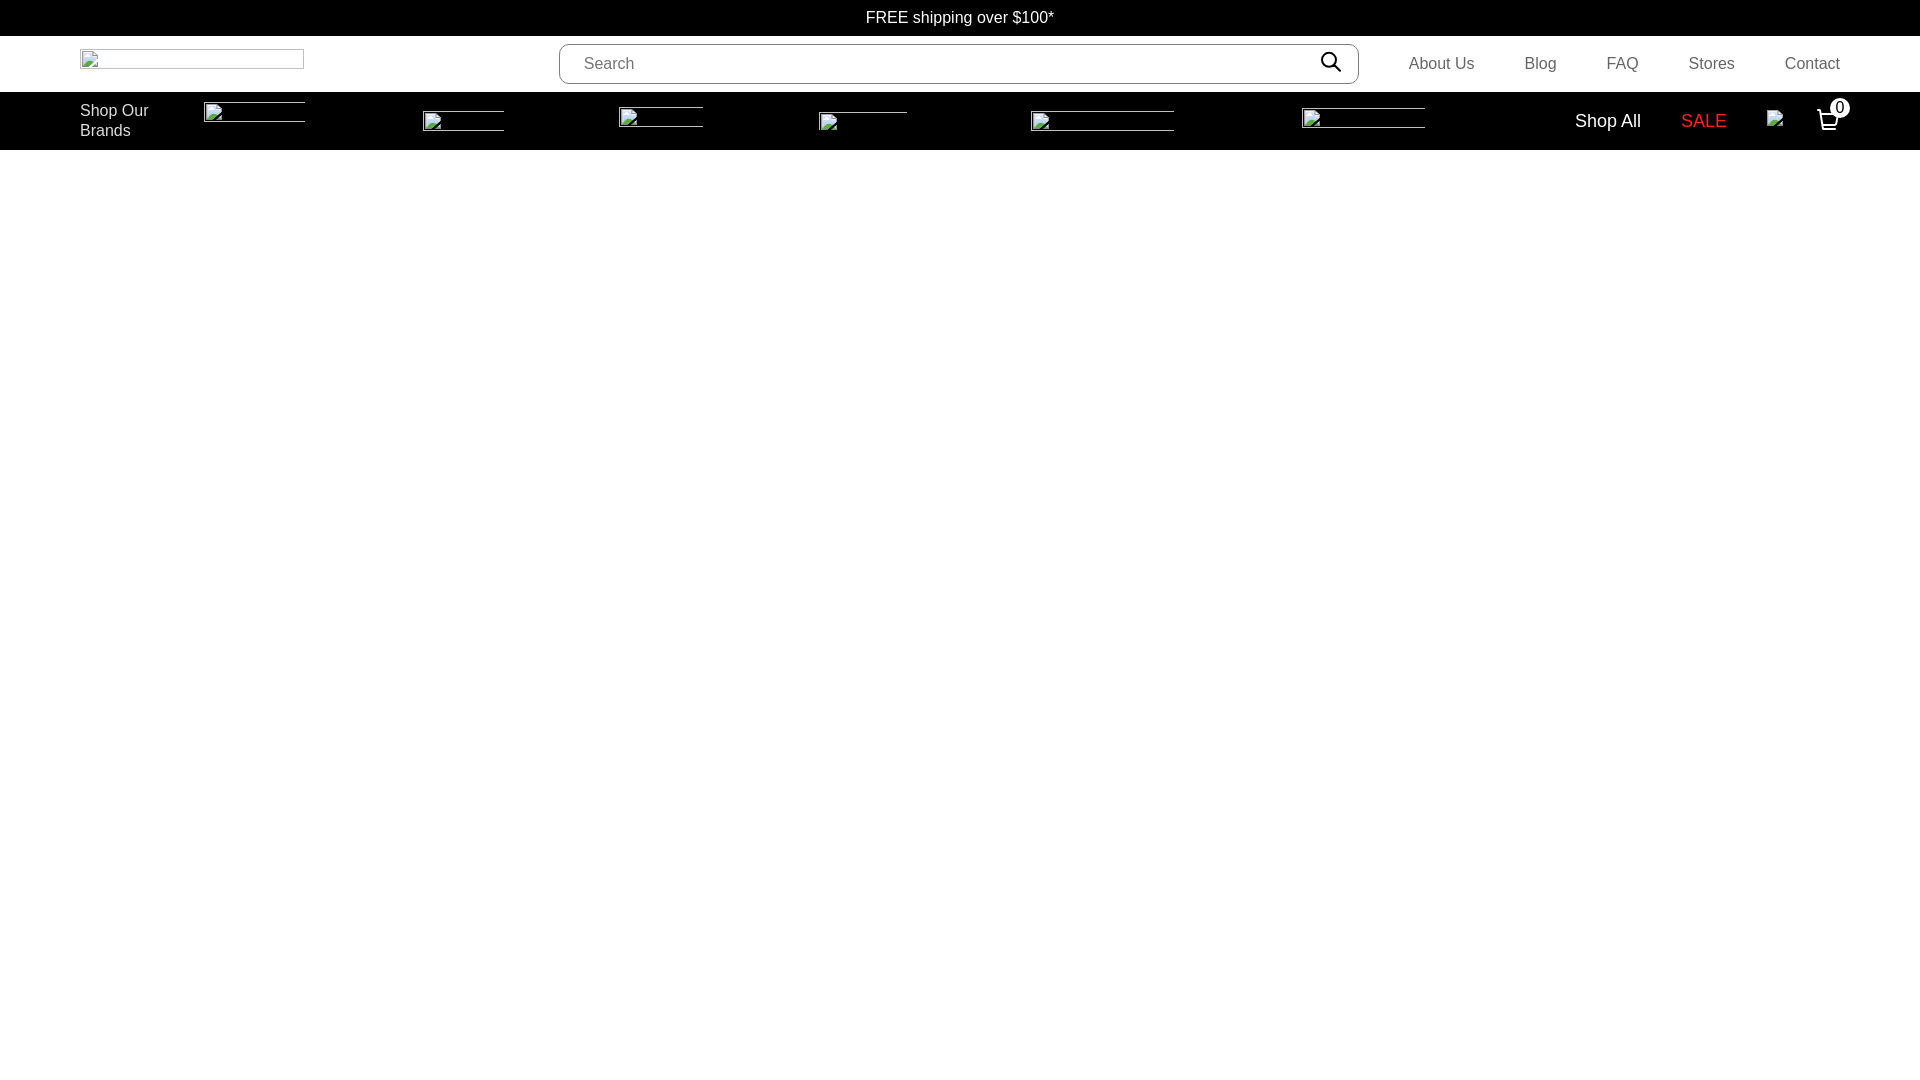 Image resolution: width=1920 pixels, height=1080 pixels. What do you see at coordinates (1704, 121) in the screenshot?
I see `SALE` at bounding box center [1704, 121].